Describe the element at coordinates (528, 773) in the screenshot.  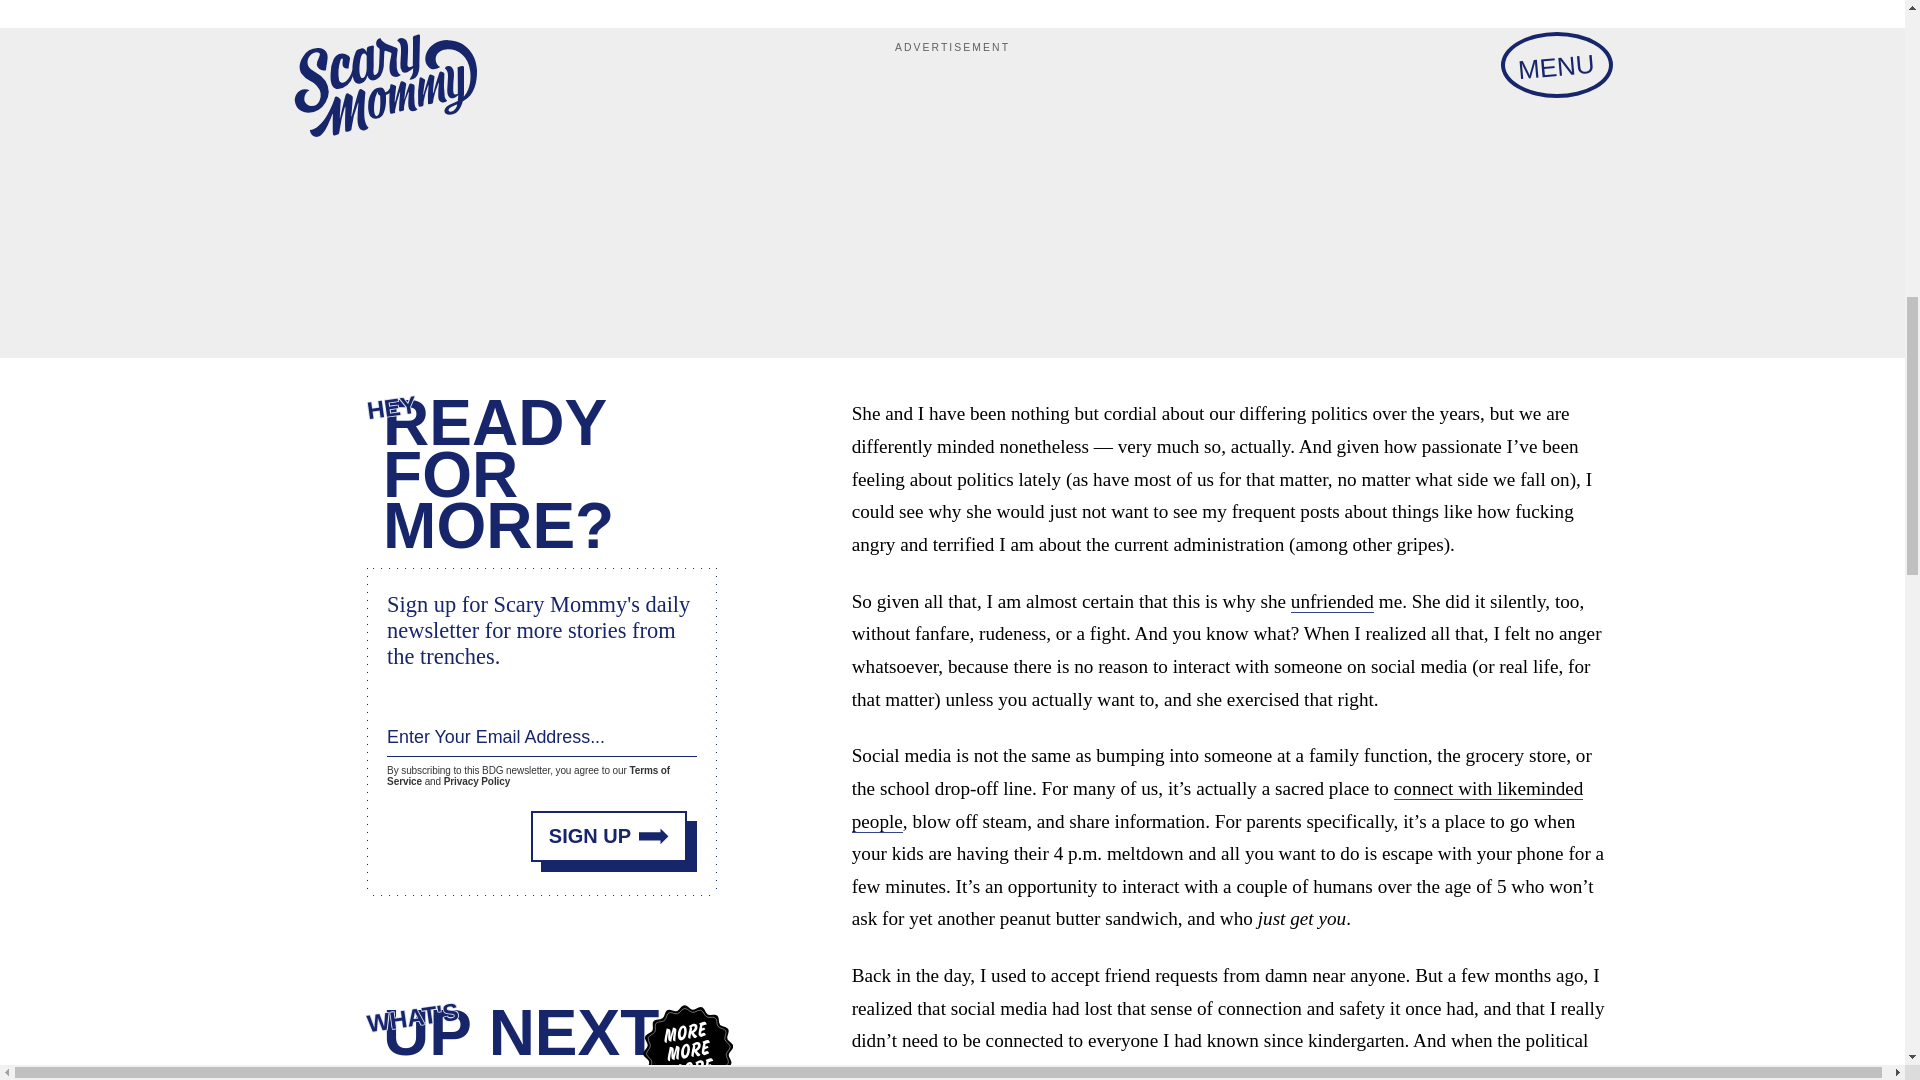
I see `Terms of Service` at that location.